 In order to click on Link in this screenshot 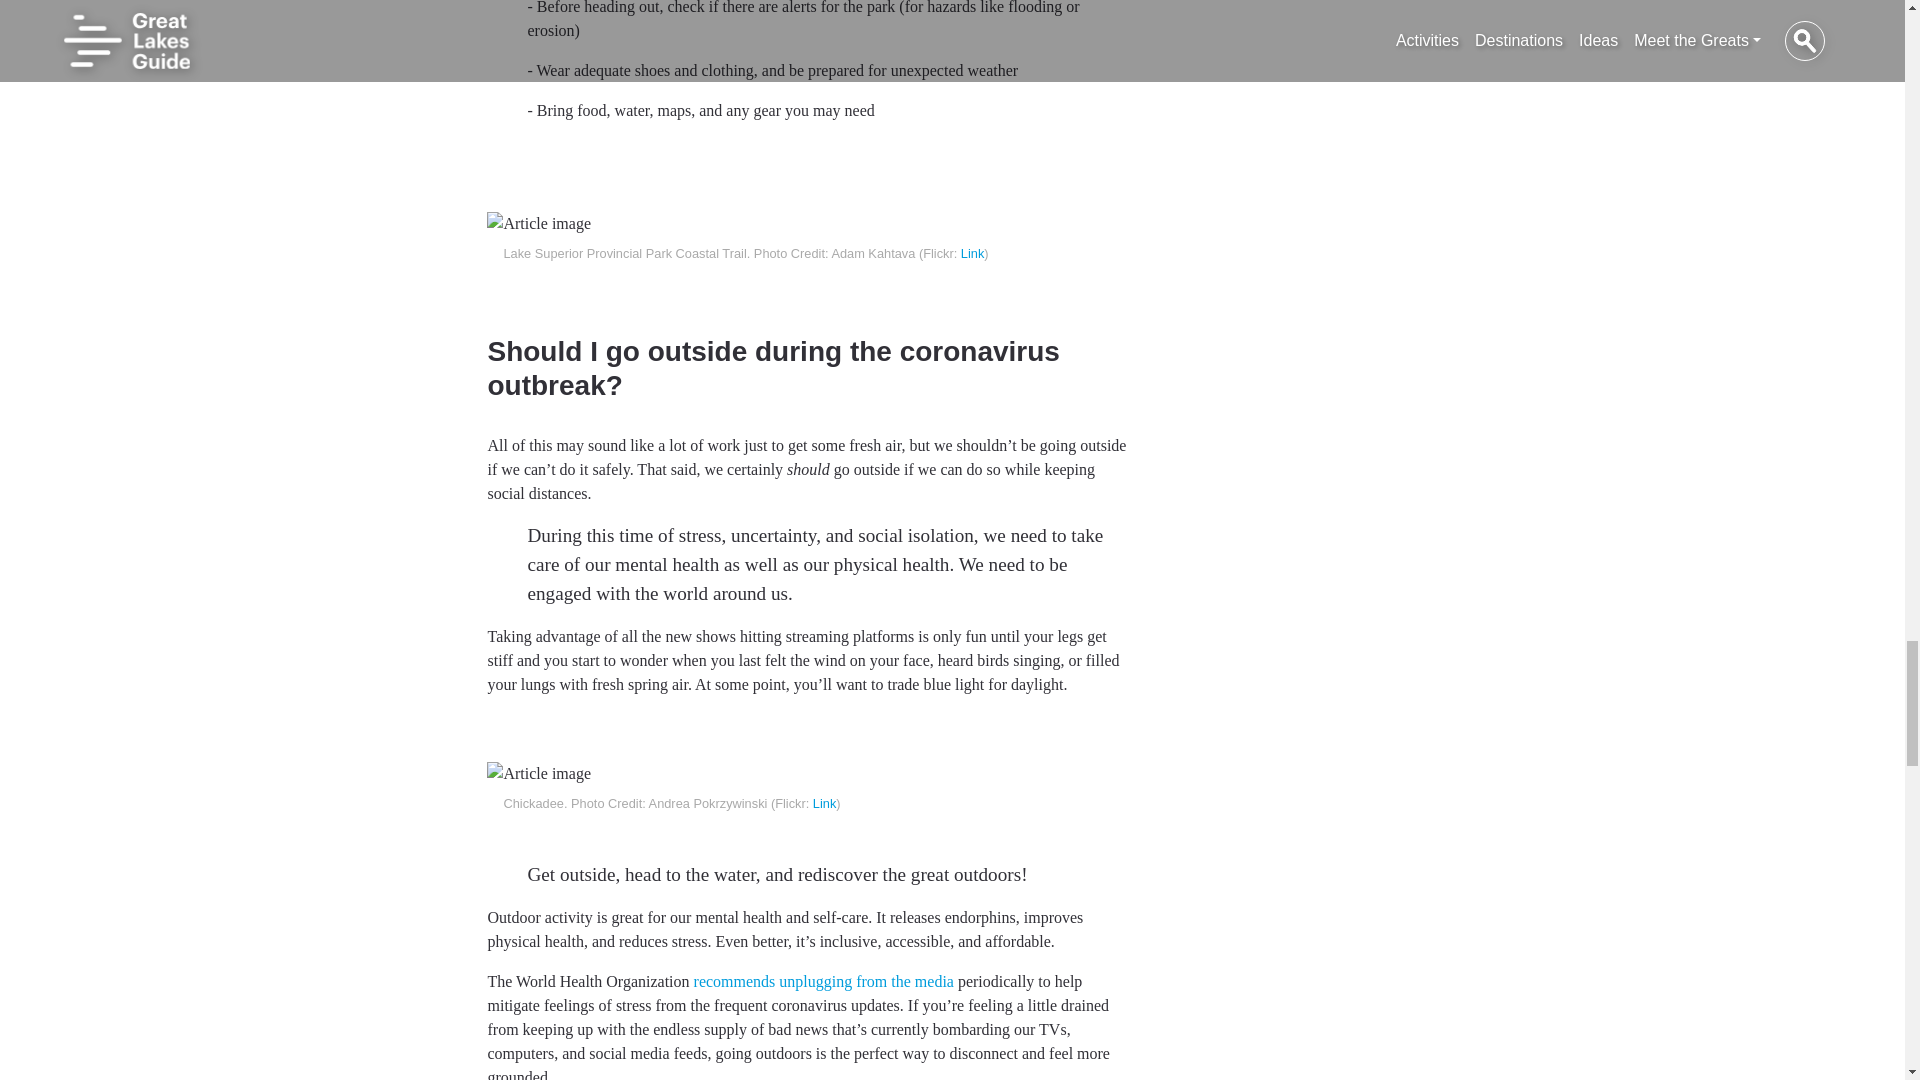, I will do `click(972, 254)`.